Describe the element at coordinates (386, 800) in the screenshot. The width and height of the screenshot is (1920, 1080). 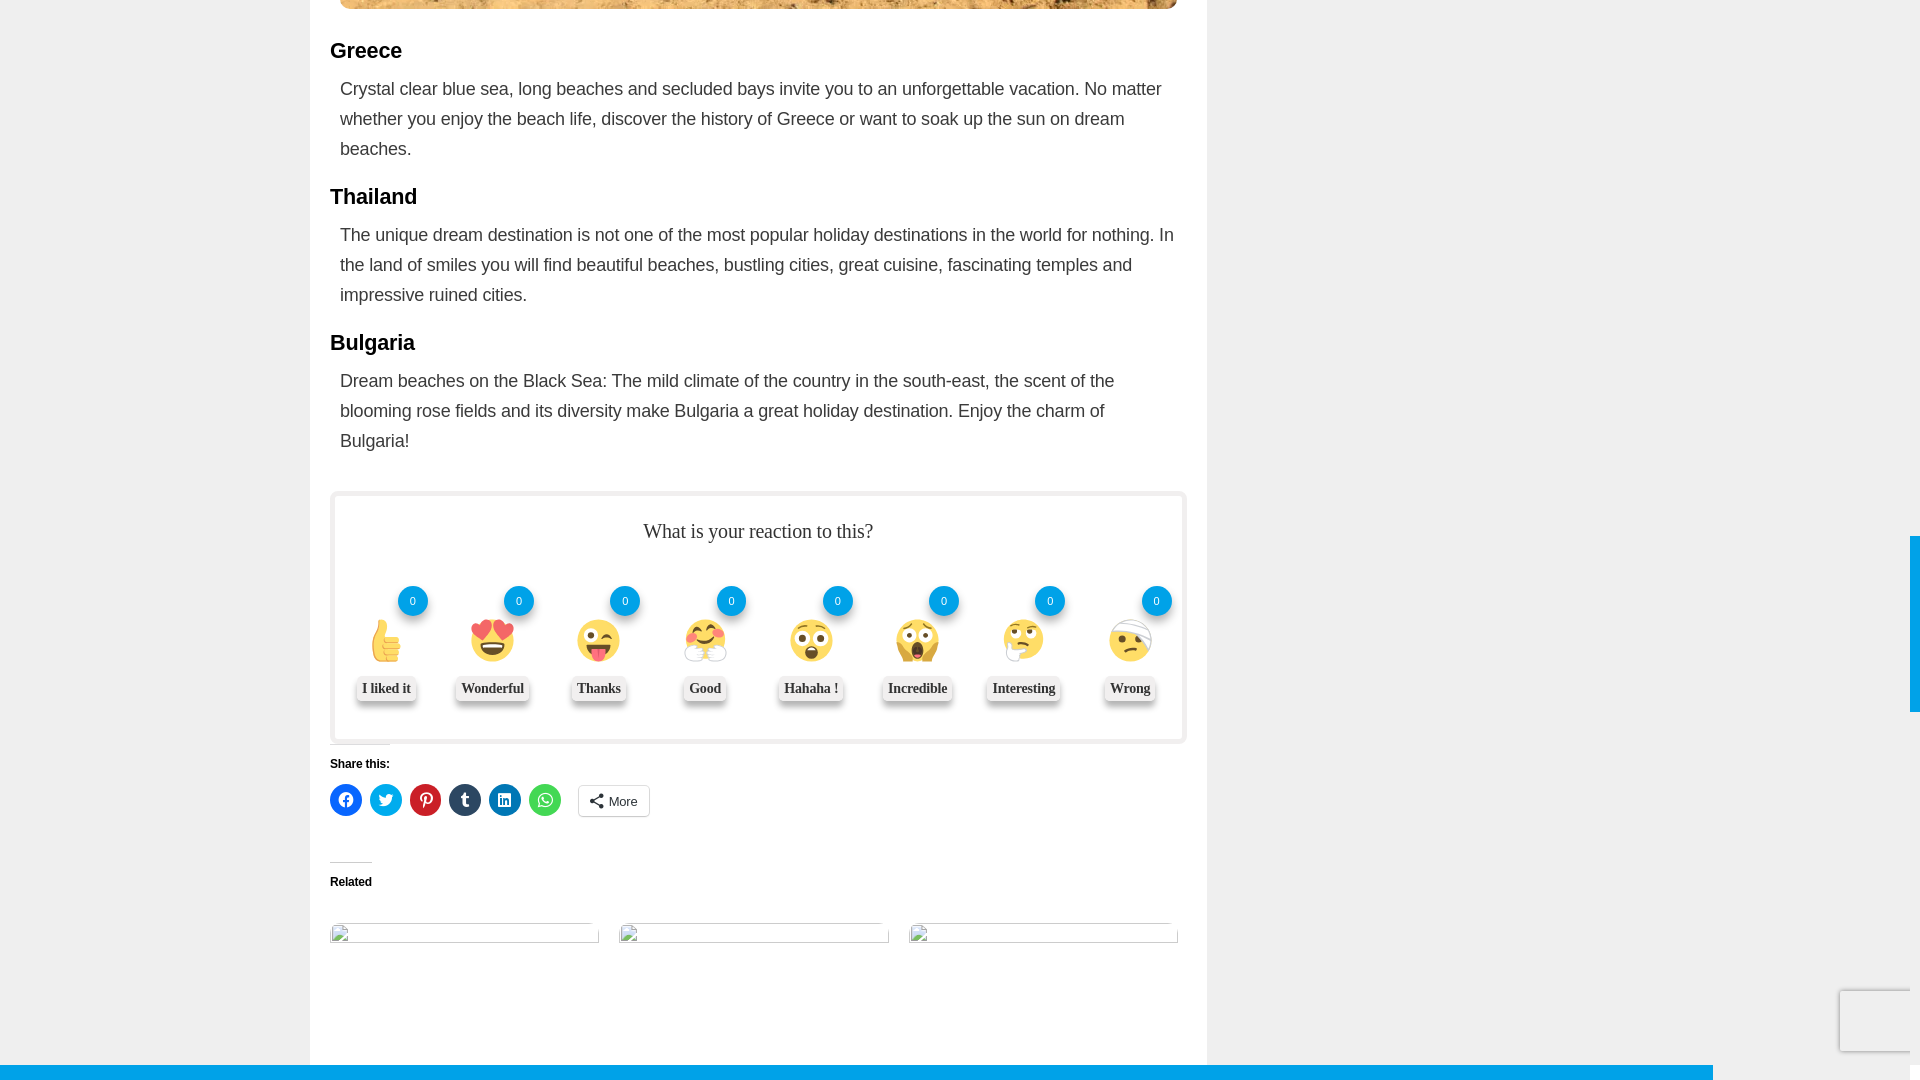
I see `Click to share on Twitter` at that location.